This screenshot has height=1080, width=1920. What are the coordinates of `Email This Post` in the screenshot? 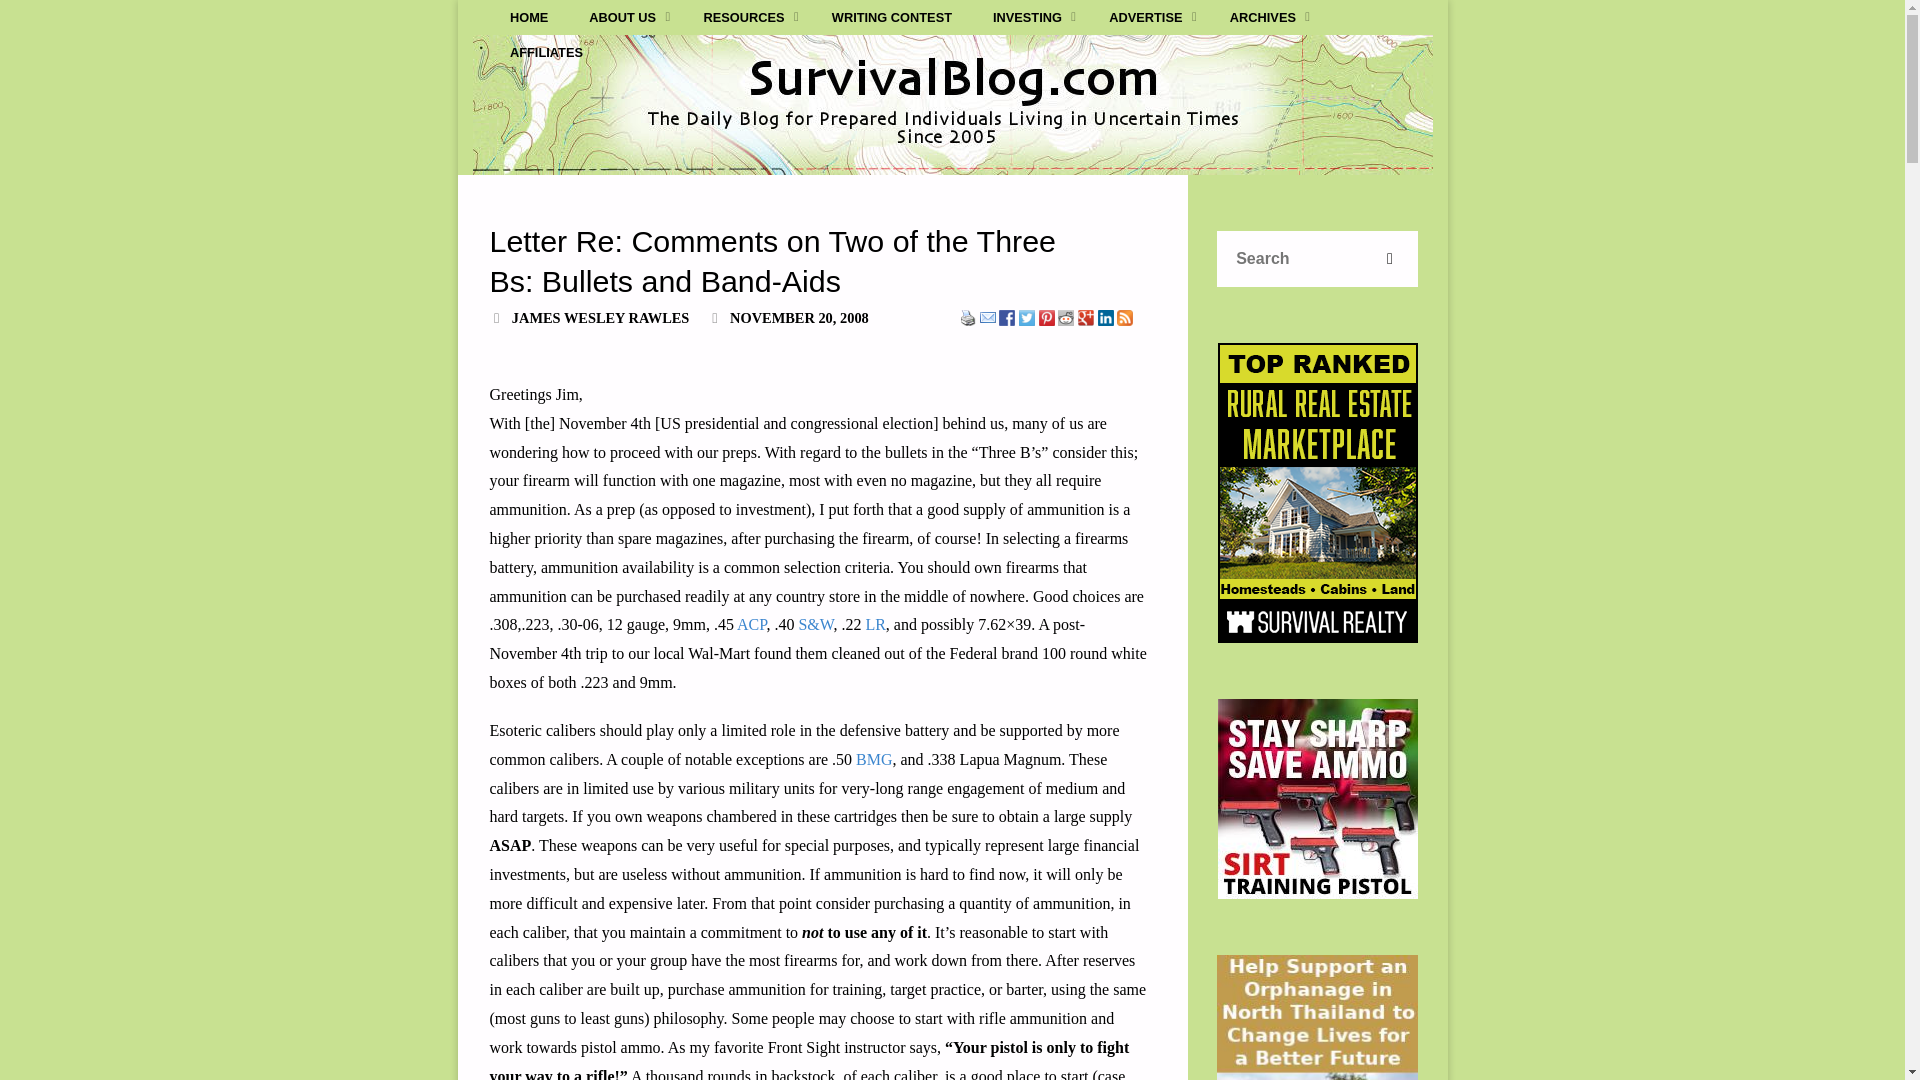 It's located at (988, 318).